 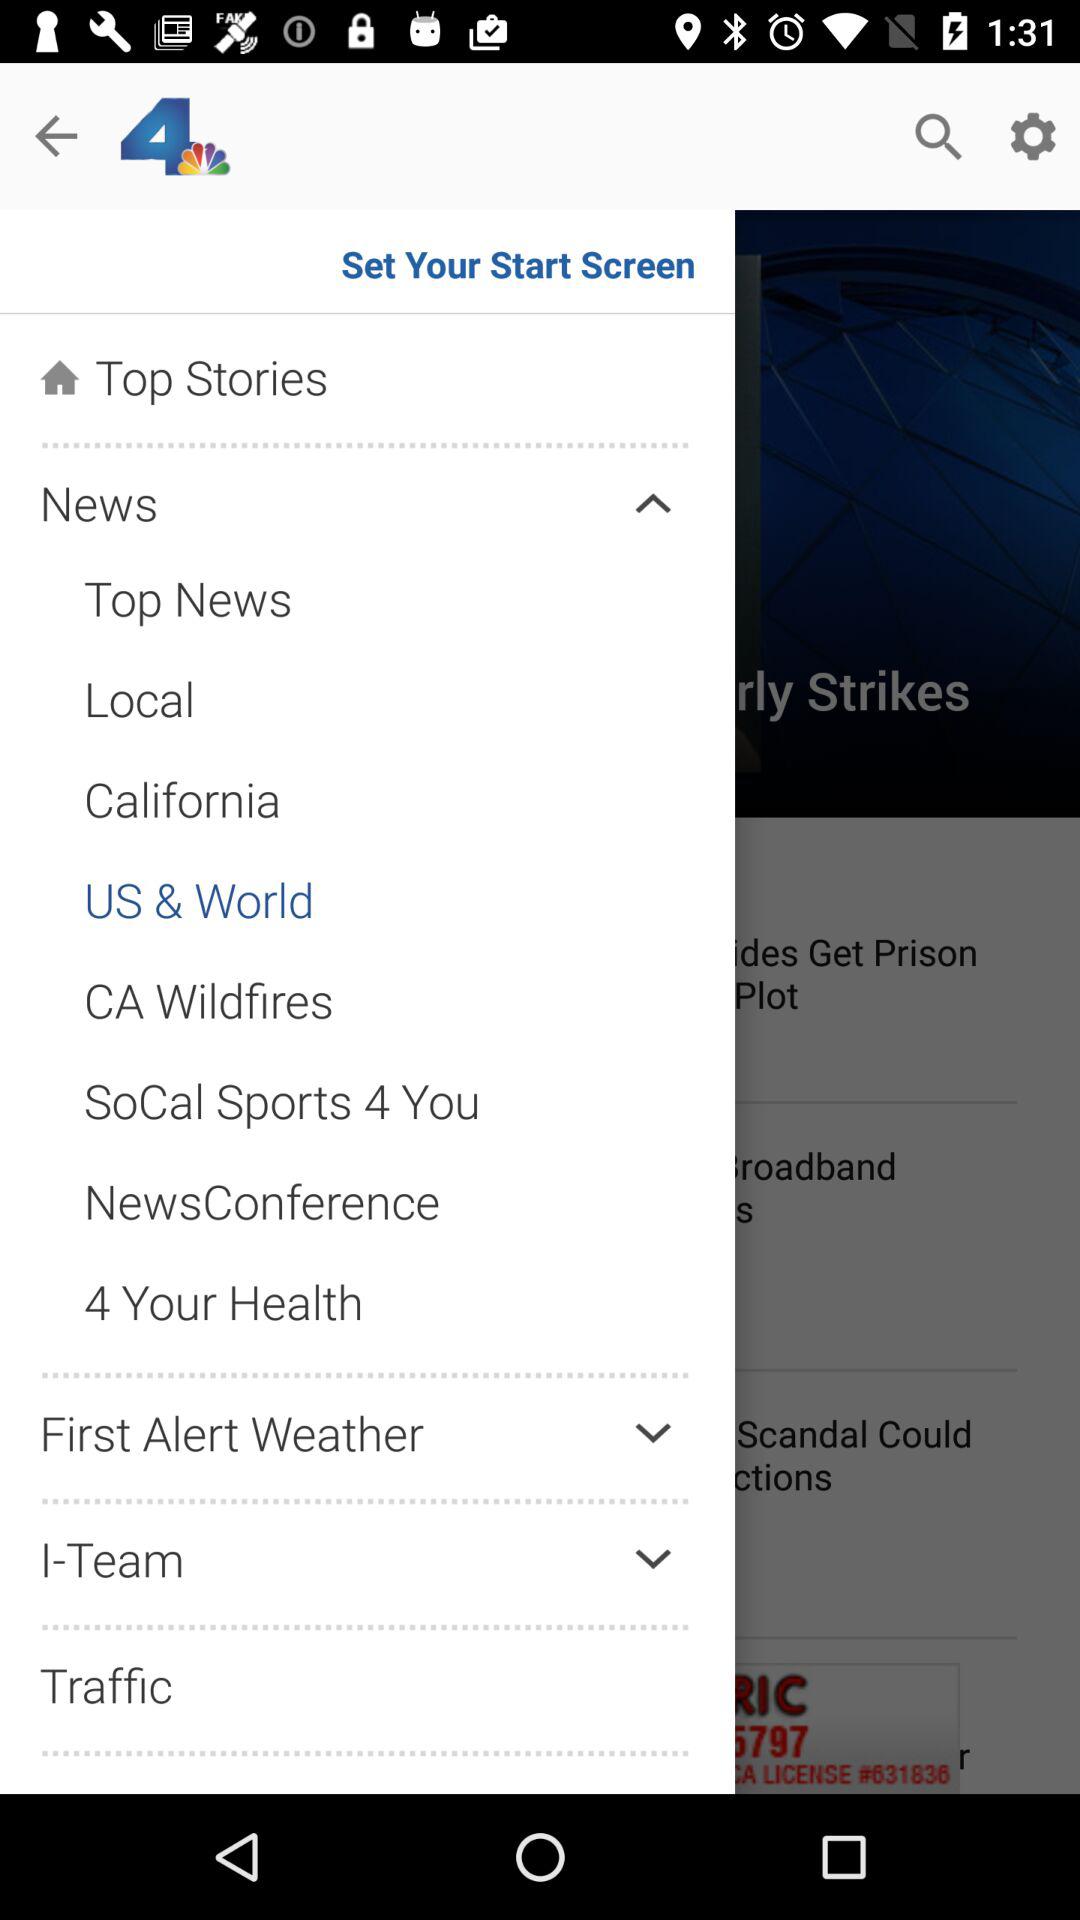 What do you see at coordinates (938, 136) in the screenshot?
I see `click on search icon below notification bar` at bounding box center [938, 136].